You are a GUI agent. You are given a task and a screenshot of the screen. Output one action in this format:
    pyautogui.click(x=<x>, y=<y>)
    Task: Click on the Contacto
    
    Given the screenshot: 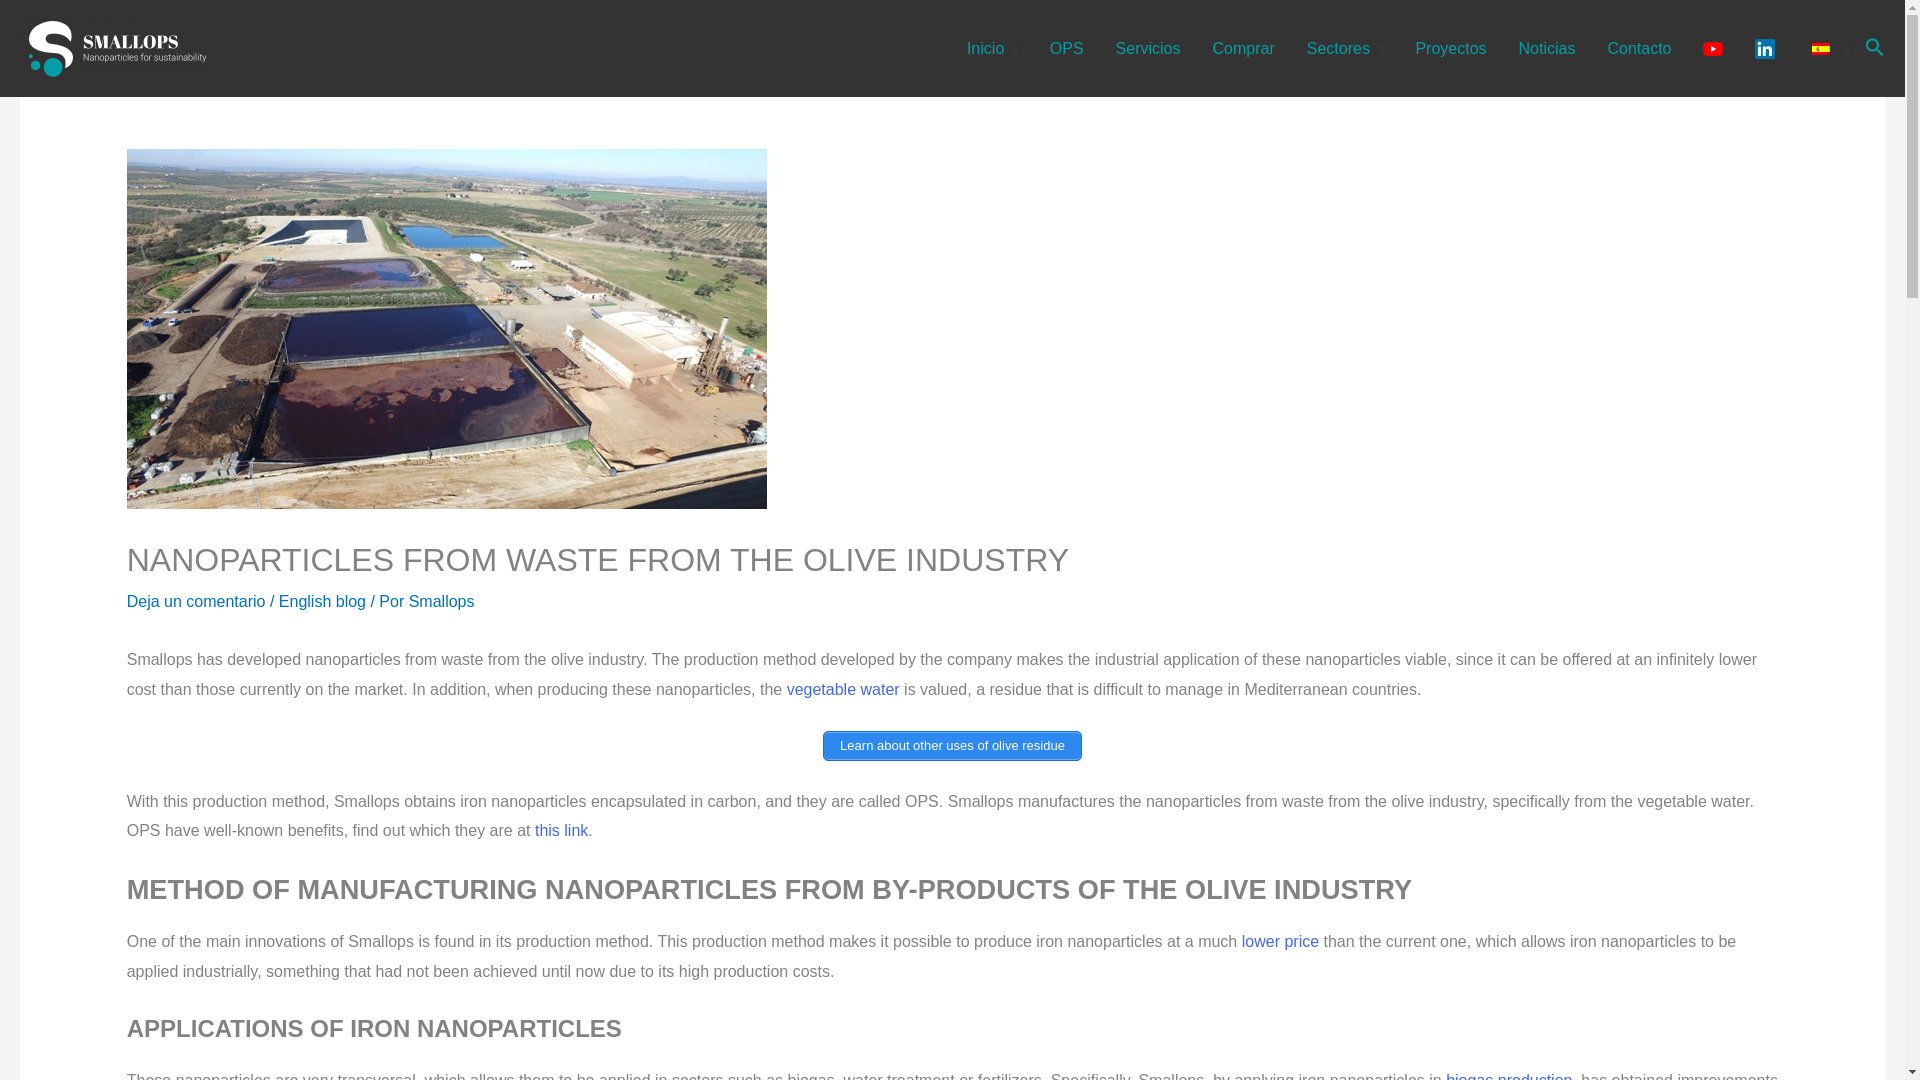 What is the action you would take?
    pyautogui.click(x=1639, y=48)
    